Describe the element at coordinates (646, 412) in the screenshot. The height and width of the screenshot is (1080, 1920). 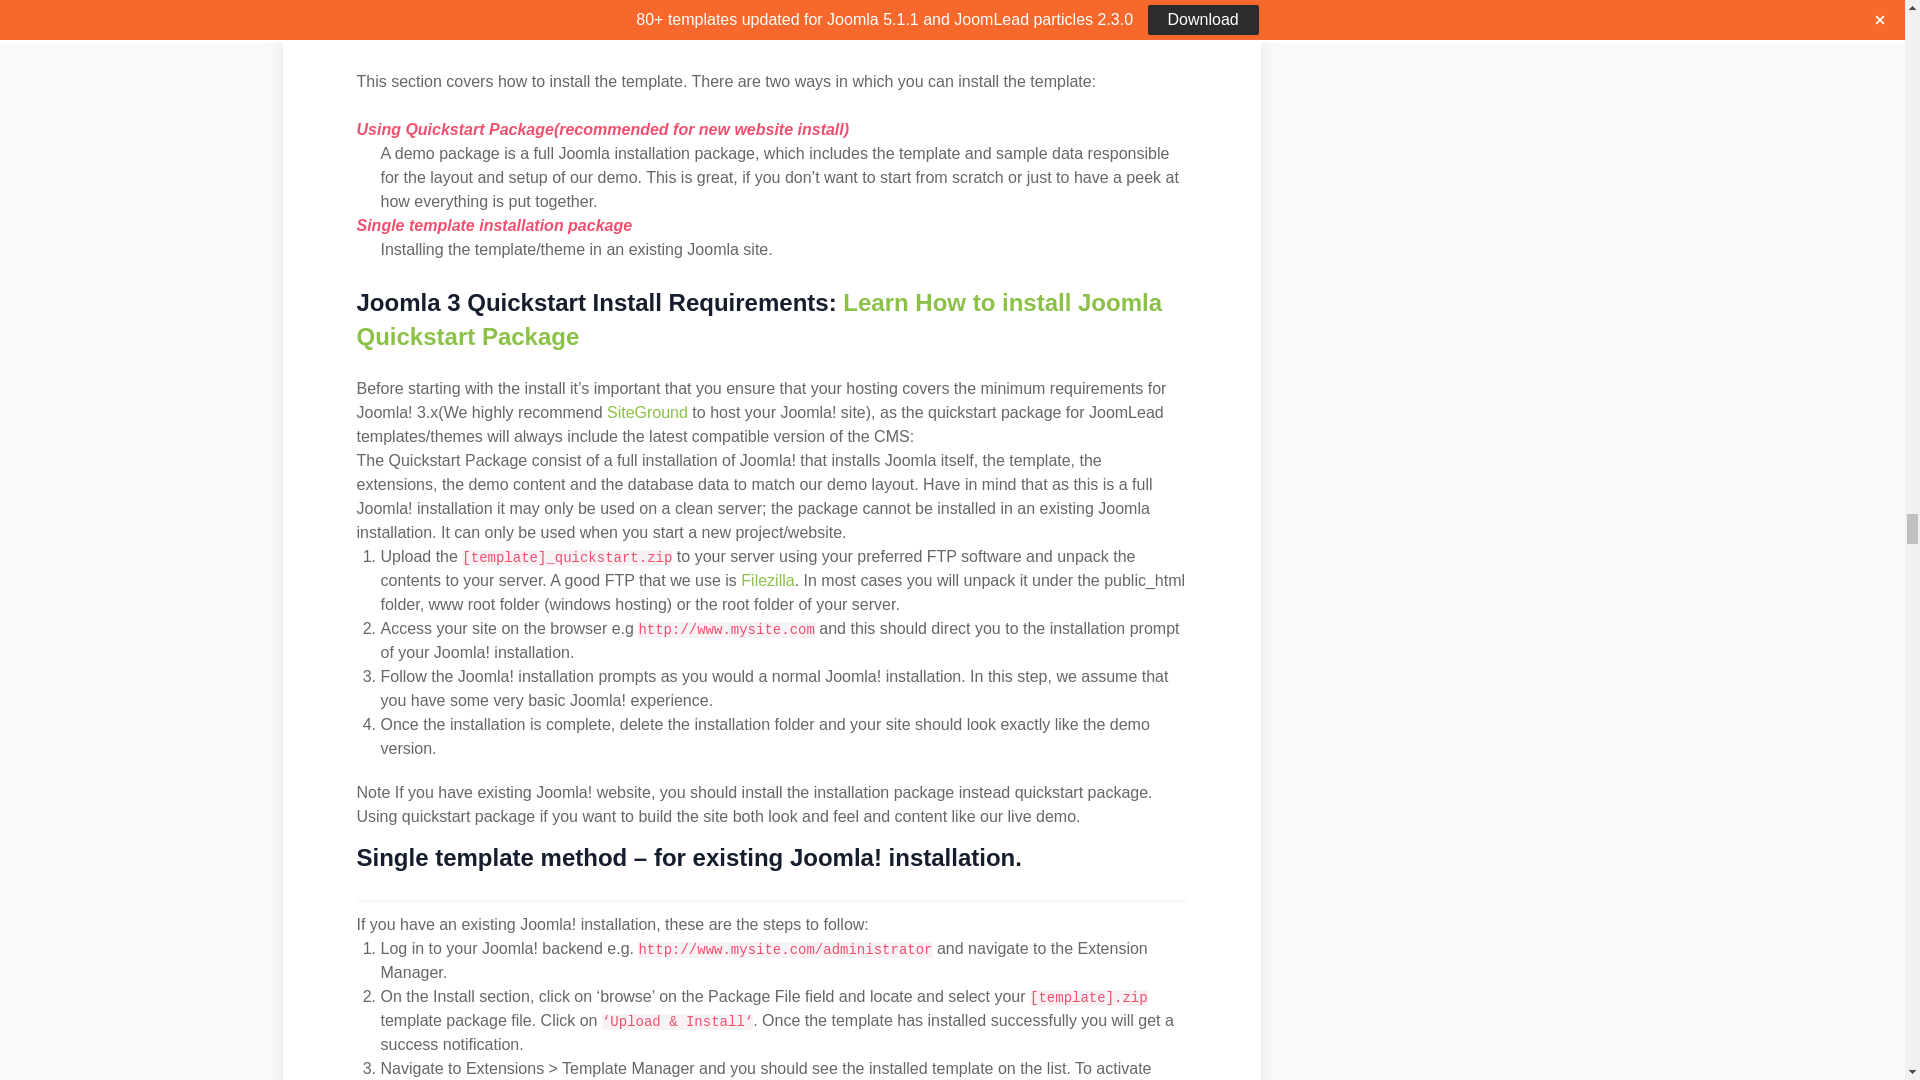
I see `SiteGround` at that location.